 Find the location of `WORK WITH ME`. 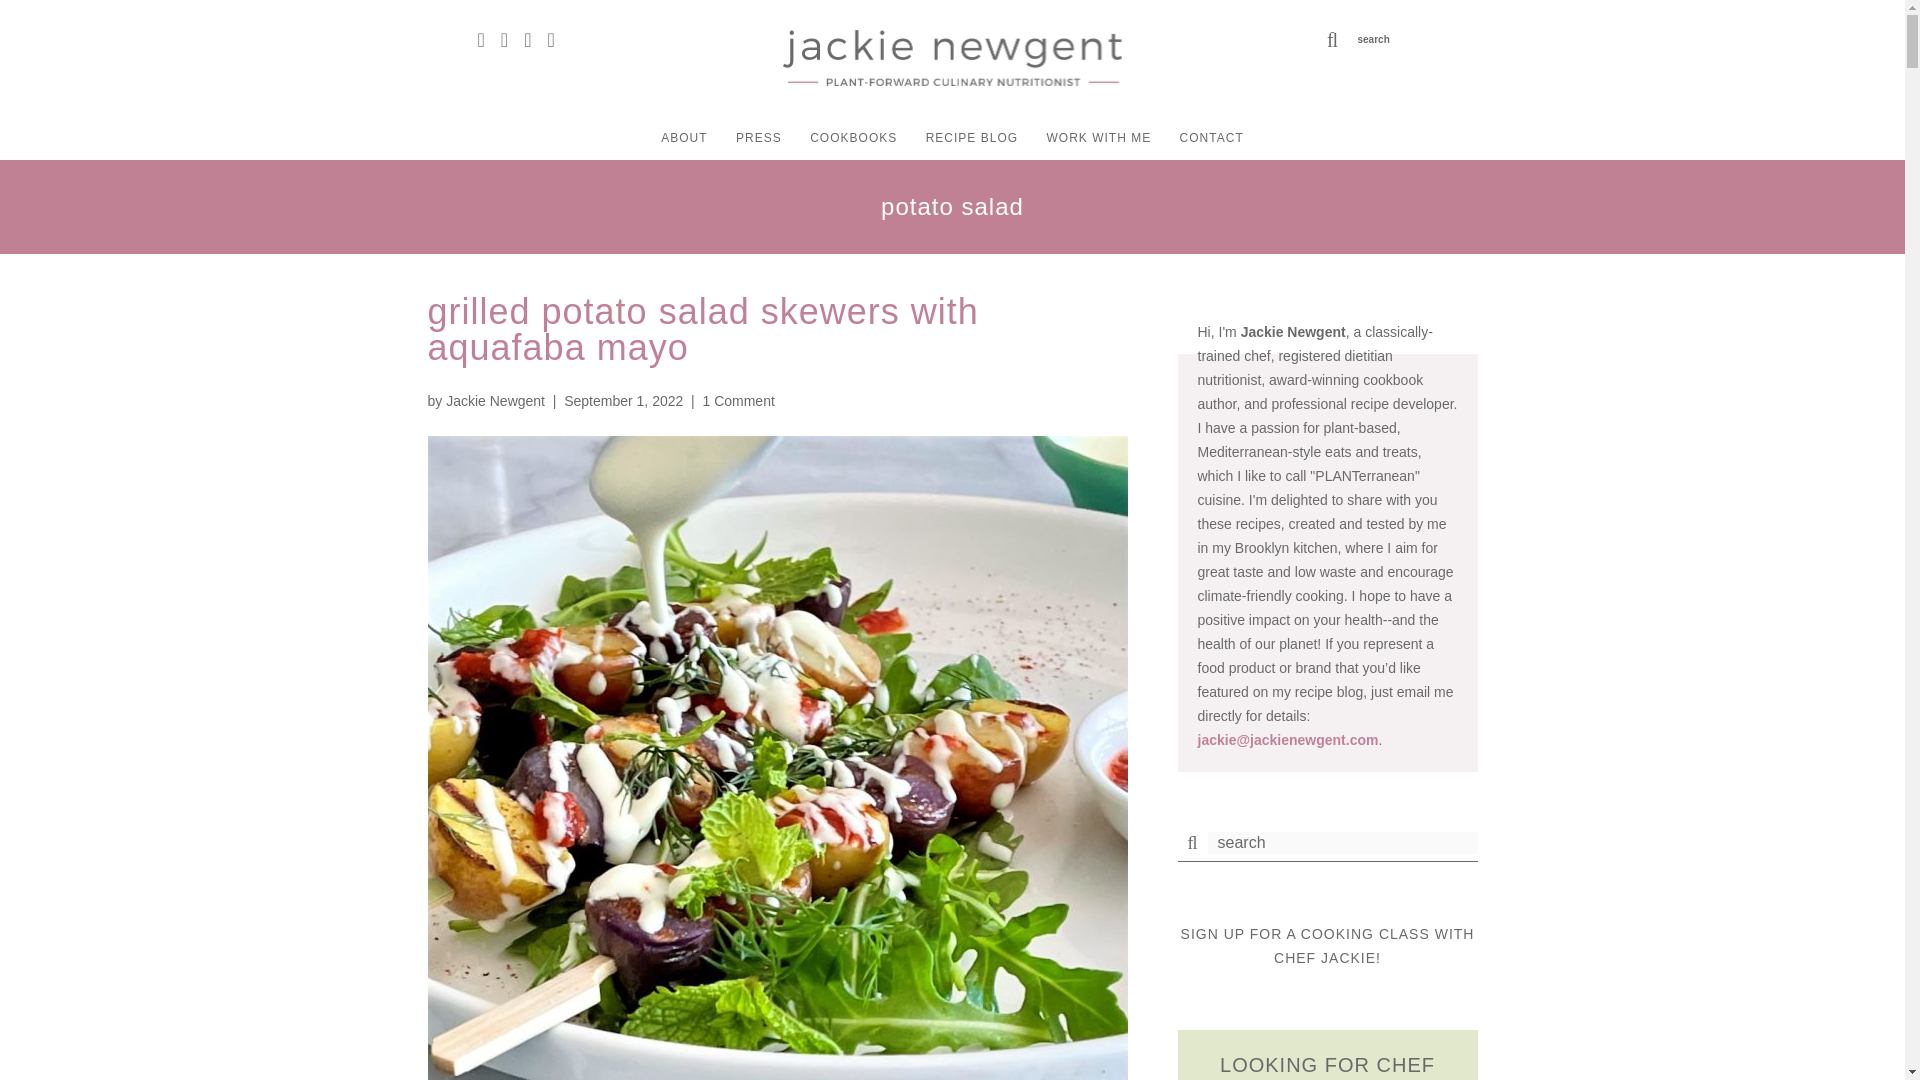

WORK WITH ME is located at coordinates (1098, 137).